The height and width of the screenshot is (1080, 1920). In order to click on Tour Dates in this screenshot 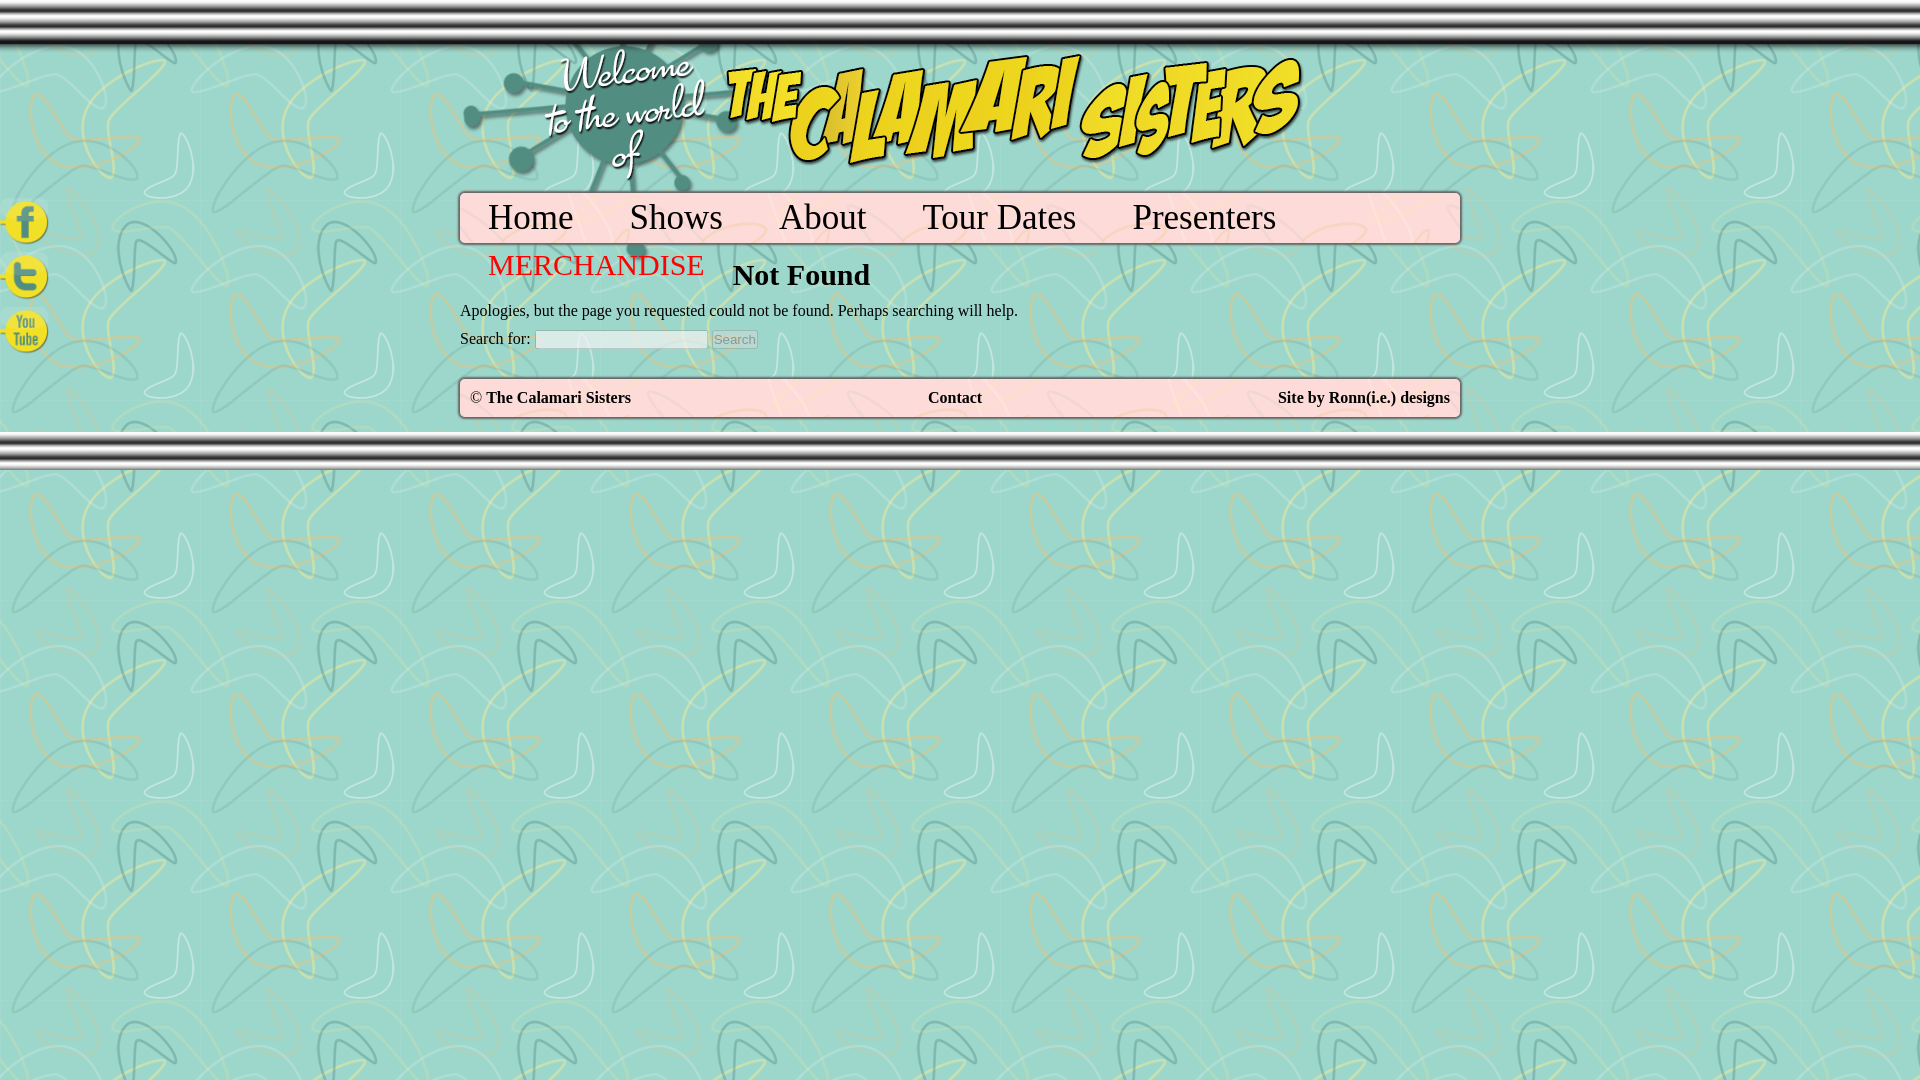, I will do `click(998, 217)`.